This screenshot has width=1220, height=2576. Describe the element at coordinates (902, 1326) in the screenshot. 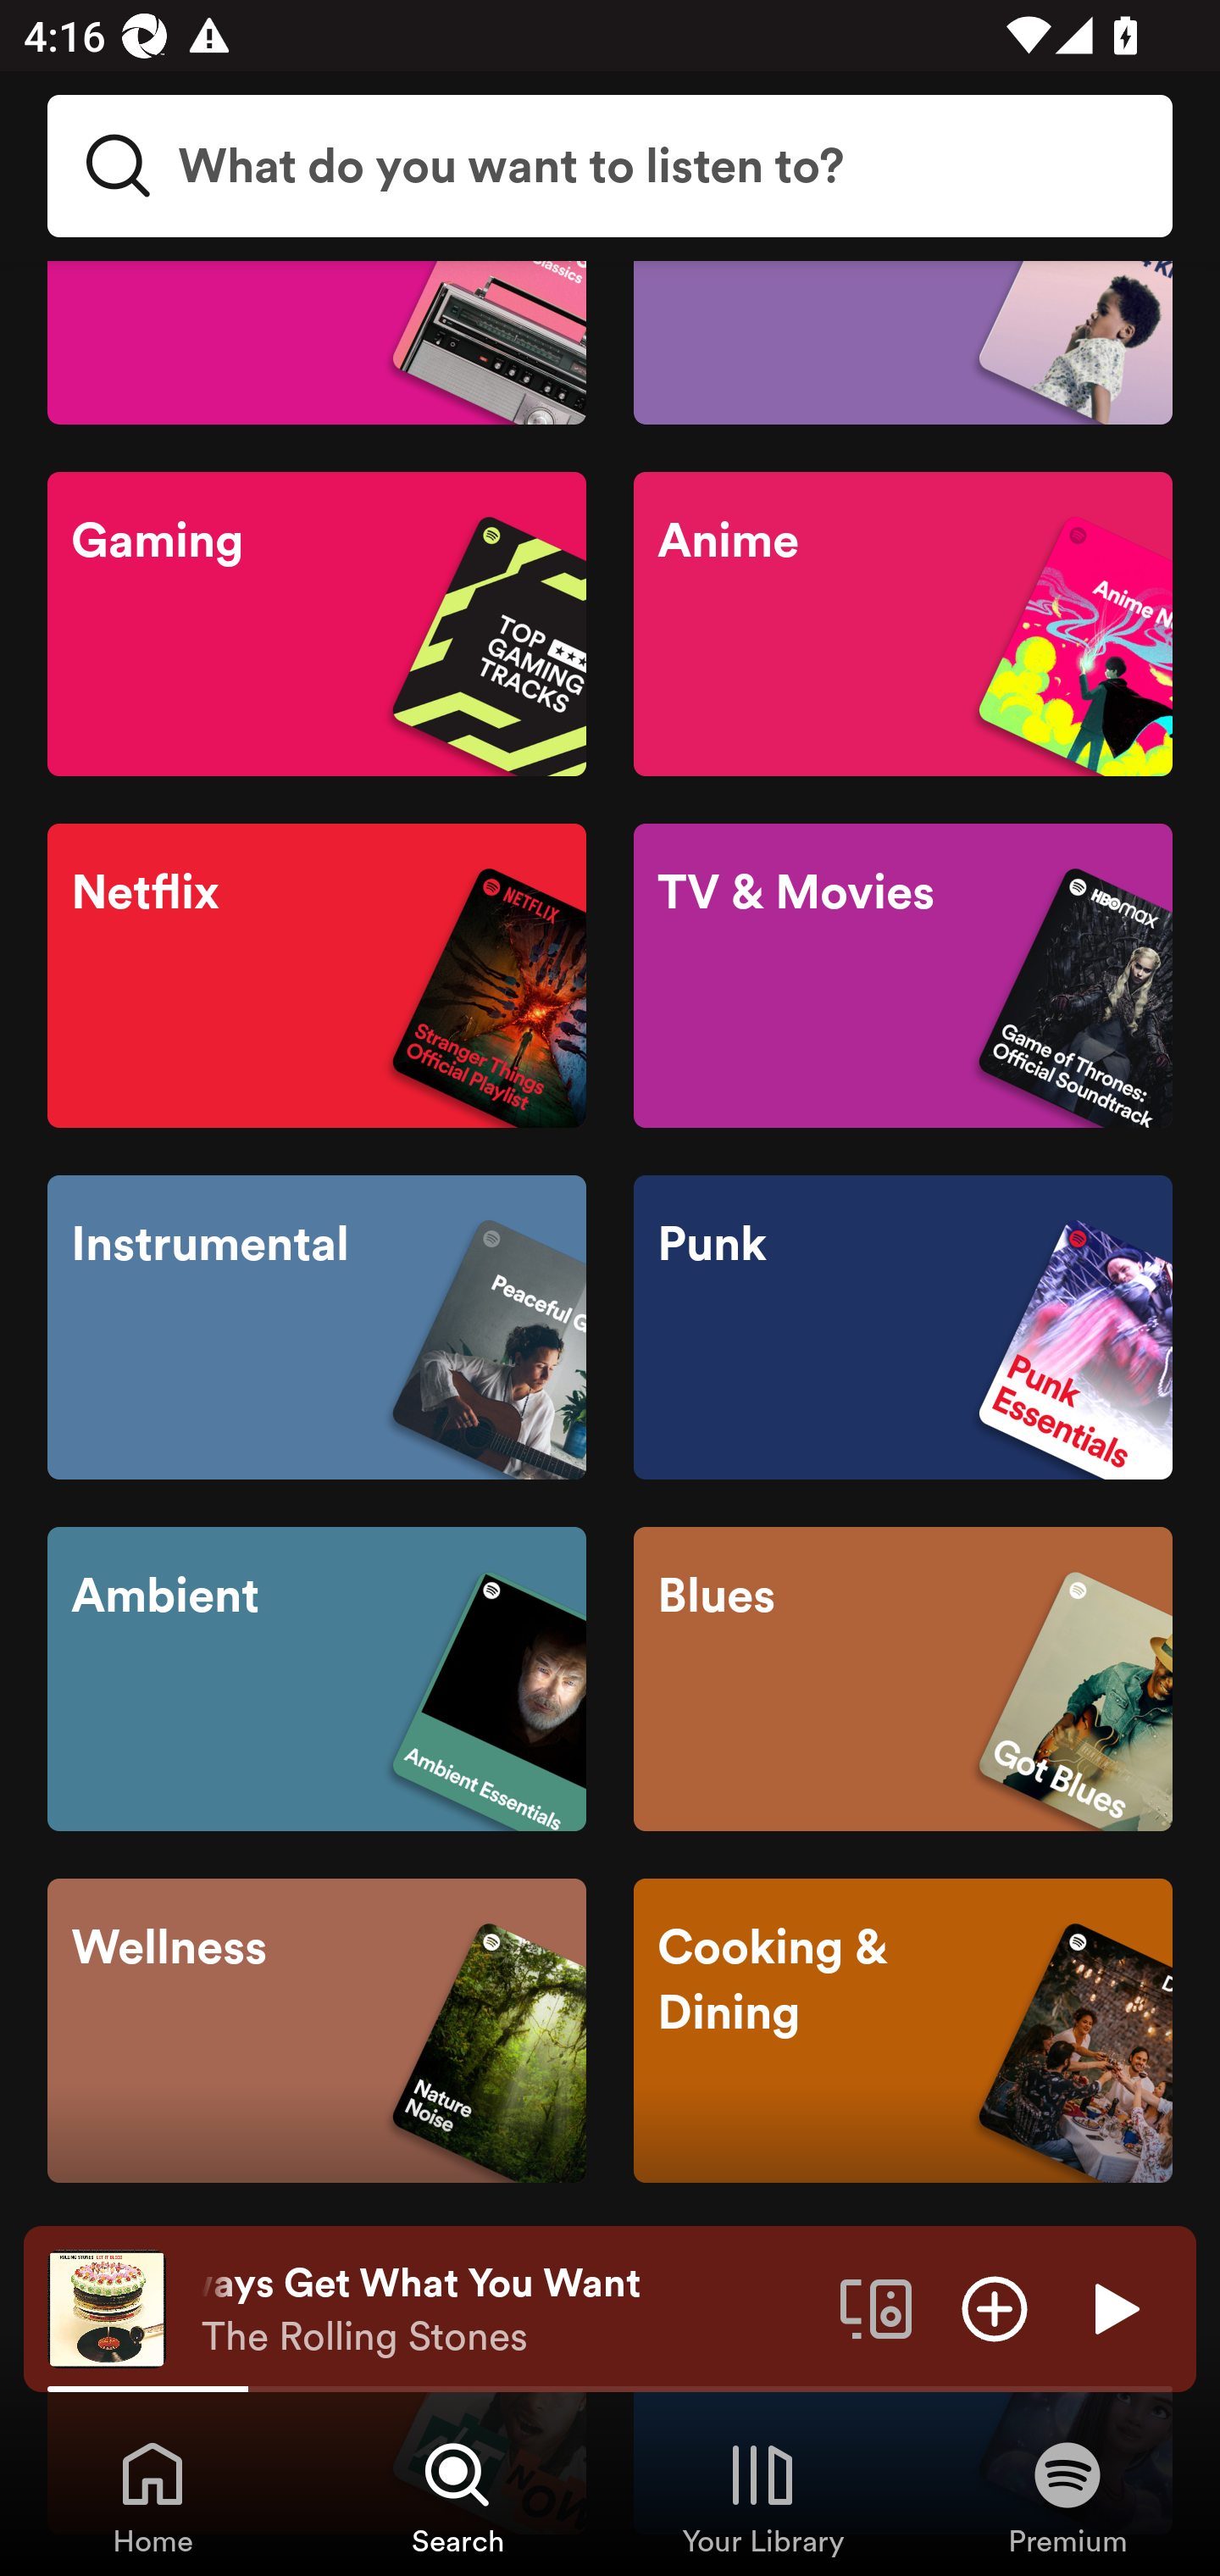

I see `Punk` at that location.